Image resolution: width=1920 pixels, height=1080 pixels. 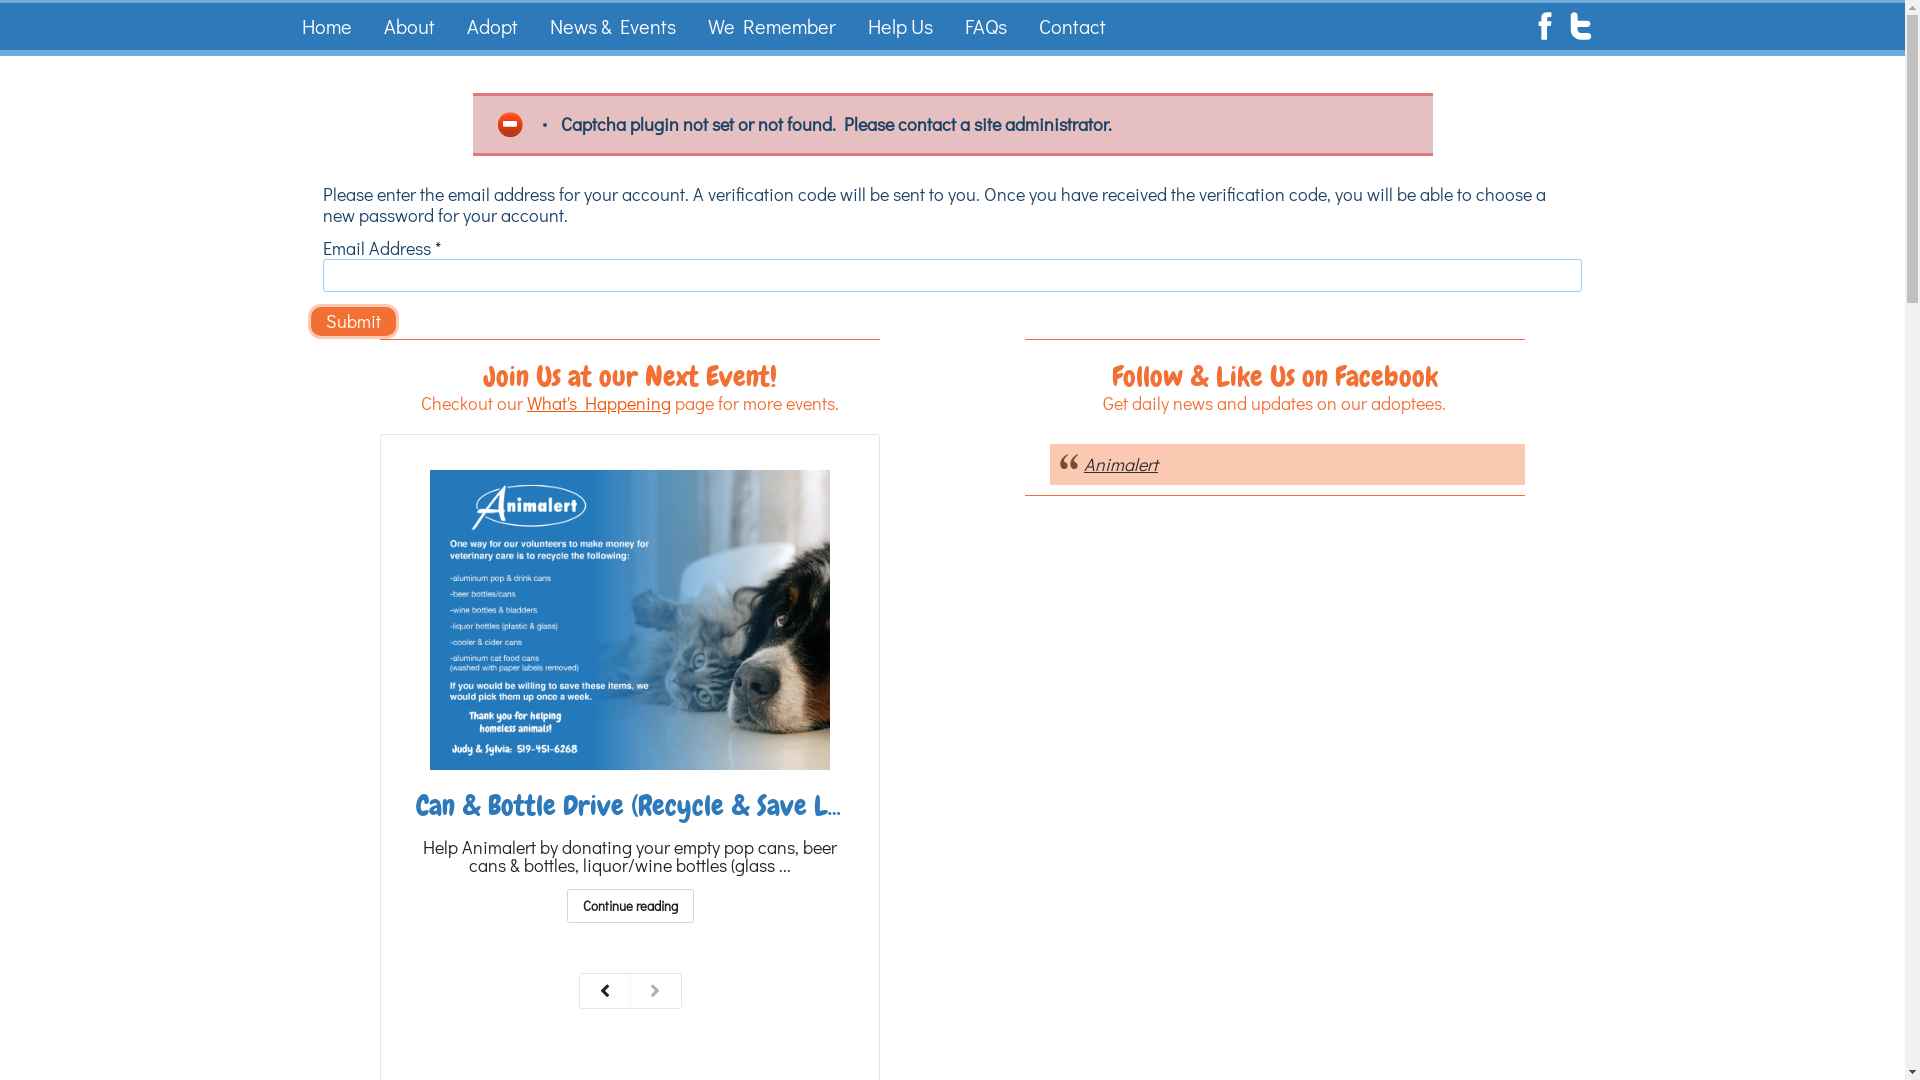 What do you see at coordinates (1121, 464) in the screenshot?
I see `Animalert` at bounding box center [1121, 464].